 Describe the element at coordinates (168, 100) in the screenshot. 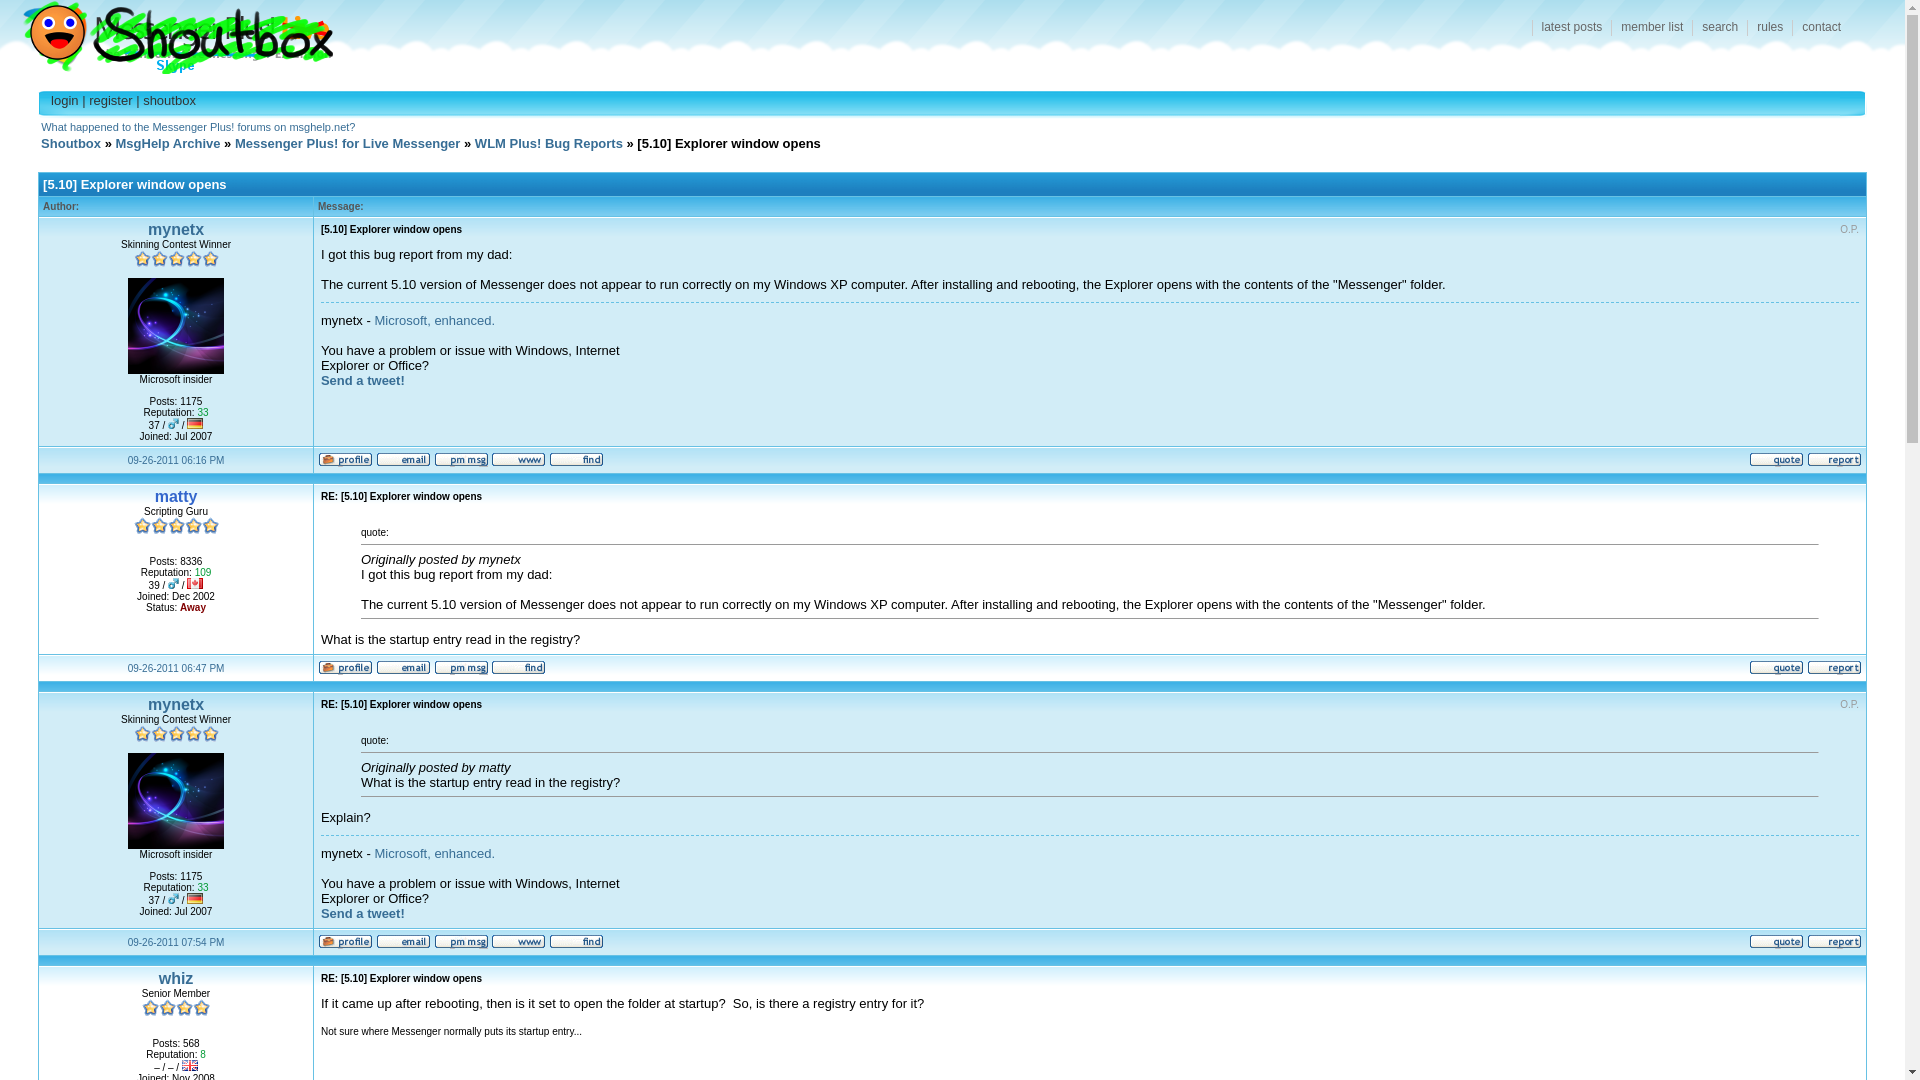

I see `shoutbox` at that location.